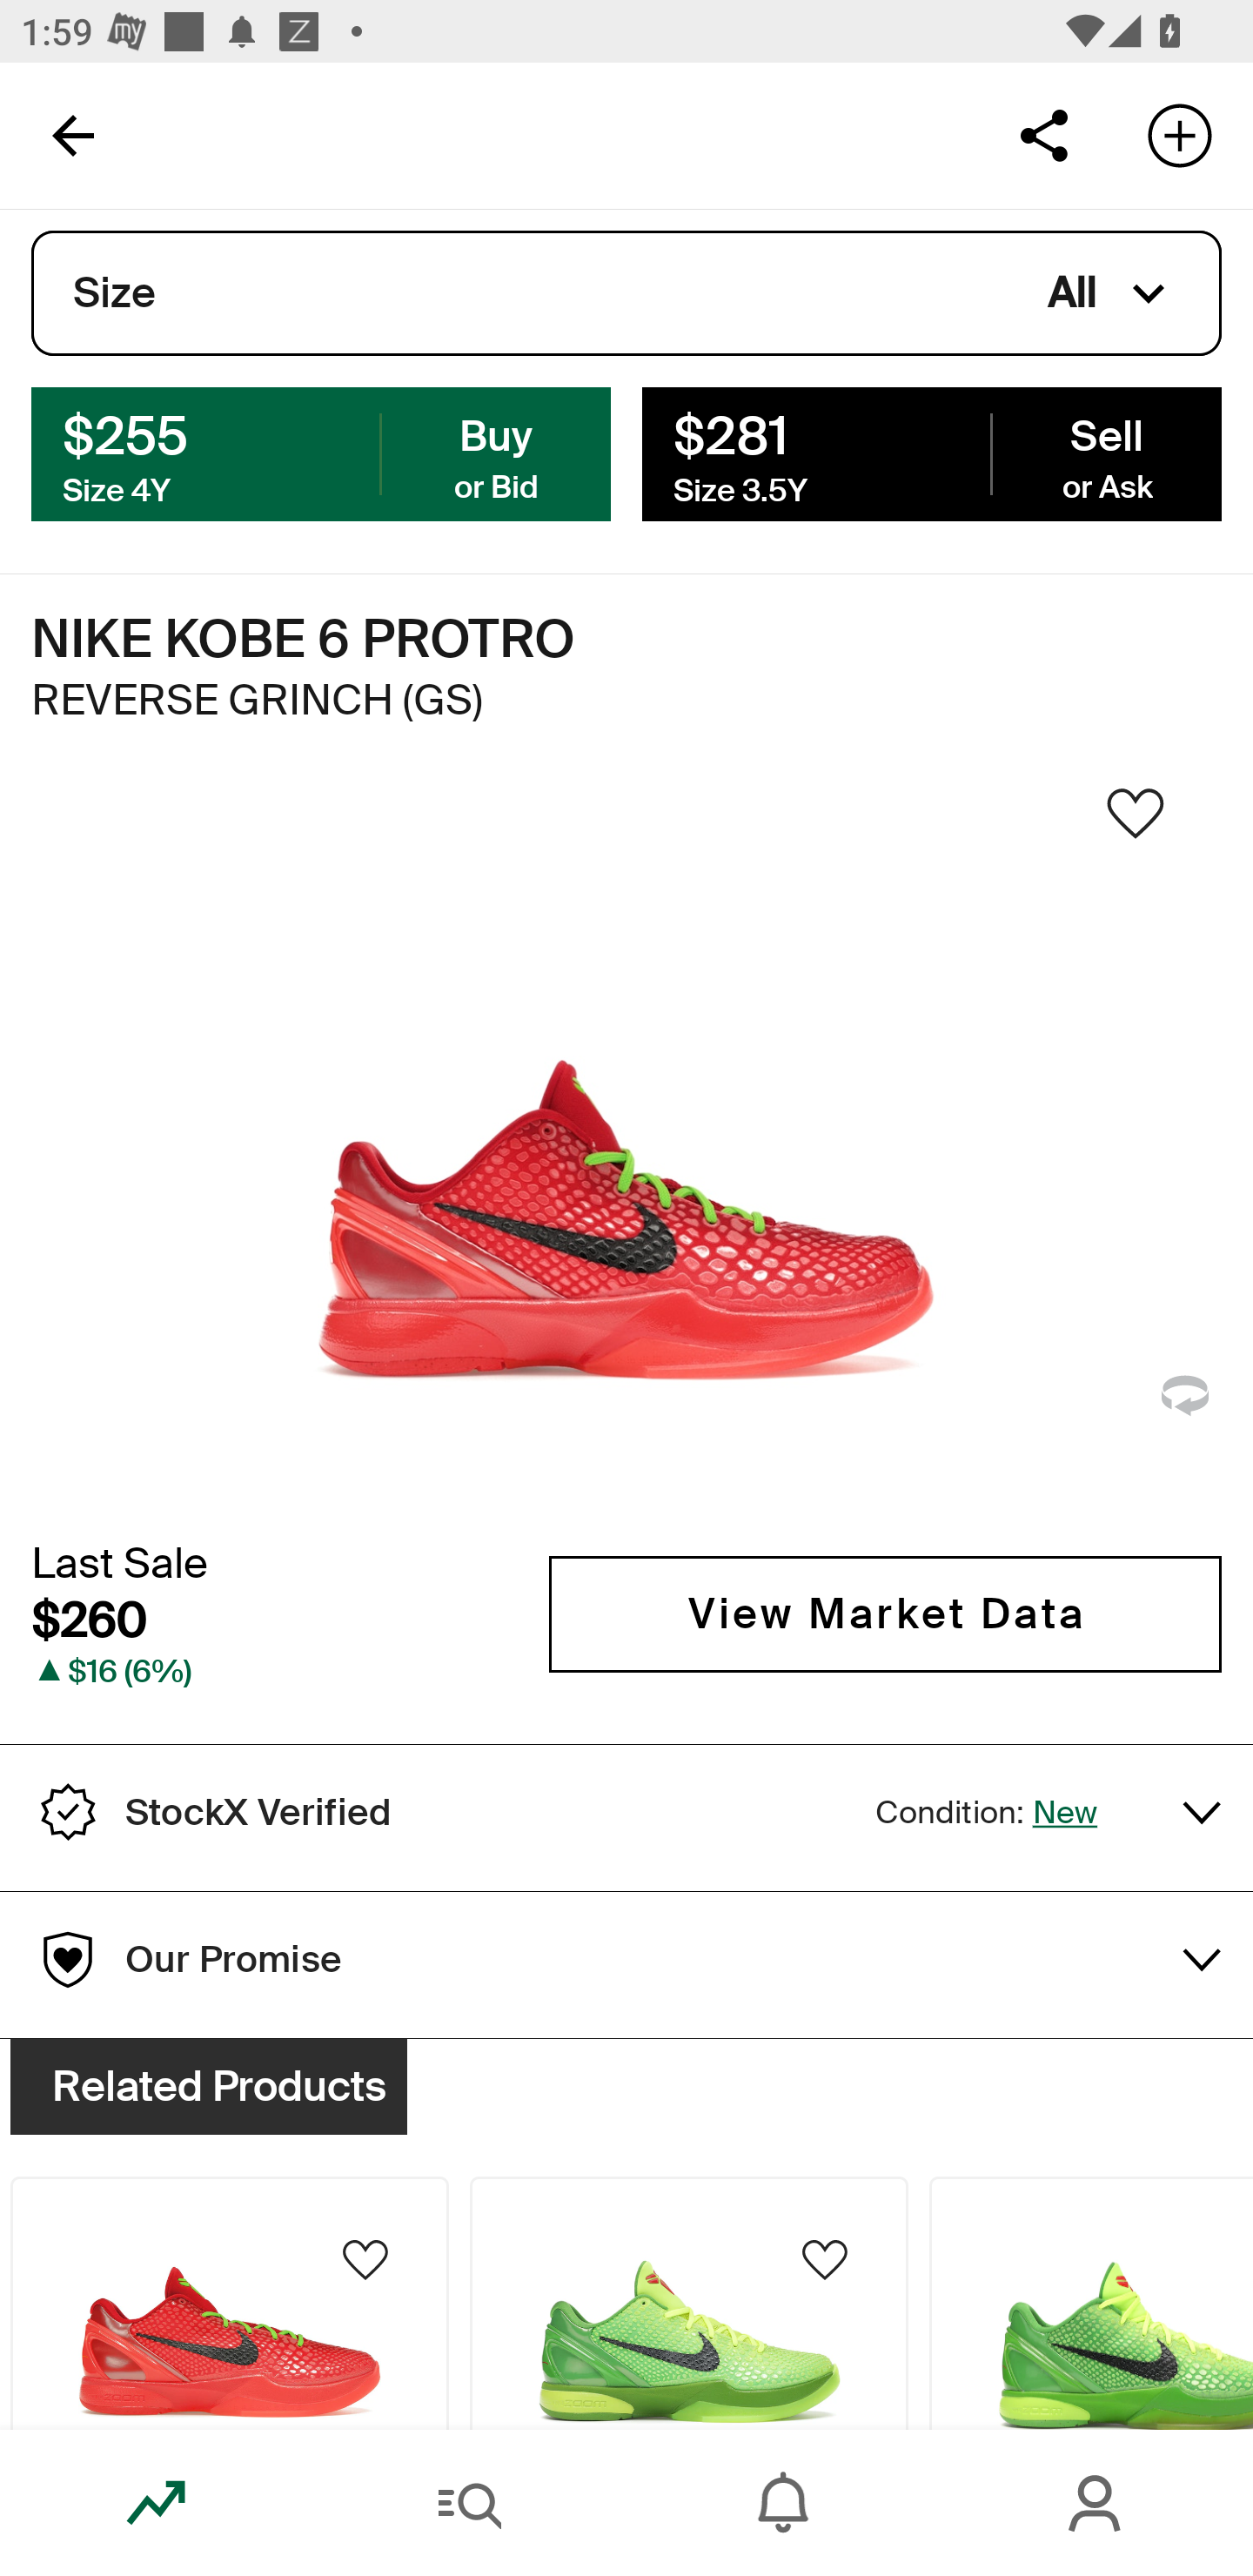 The height and width of the screenshot is (2576, 1253). I want to click on Product Image, so click(689, 2303).